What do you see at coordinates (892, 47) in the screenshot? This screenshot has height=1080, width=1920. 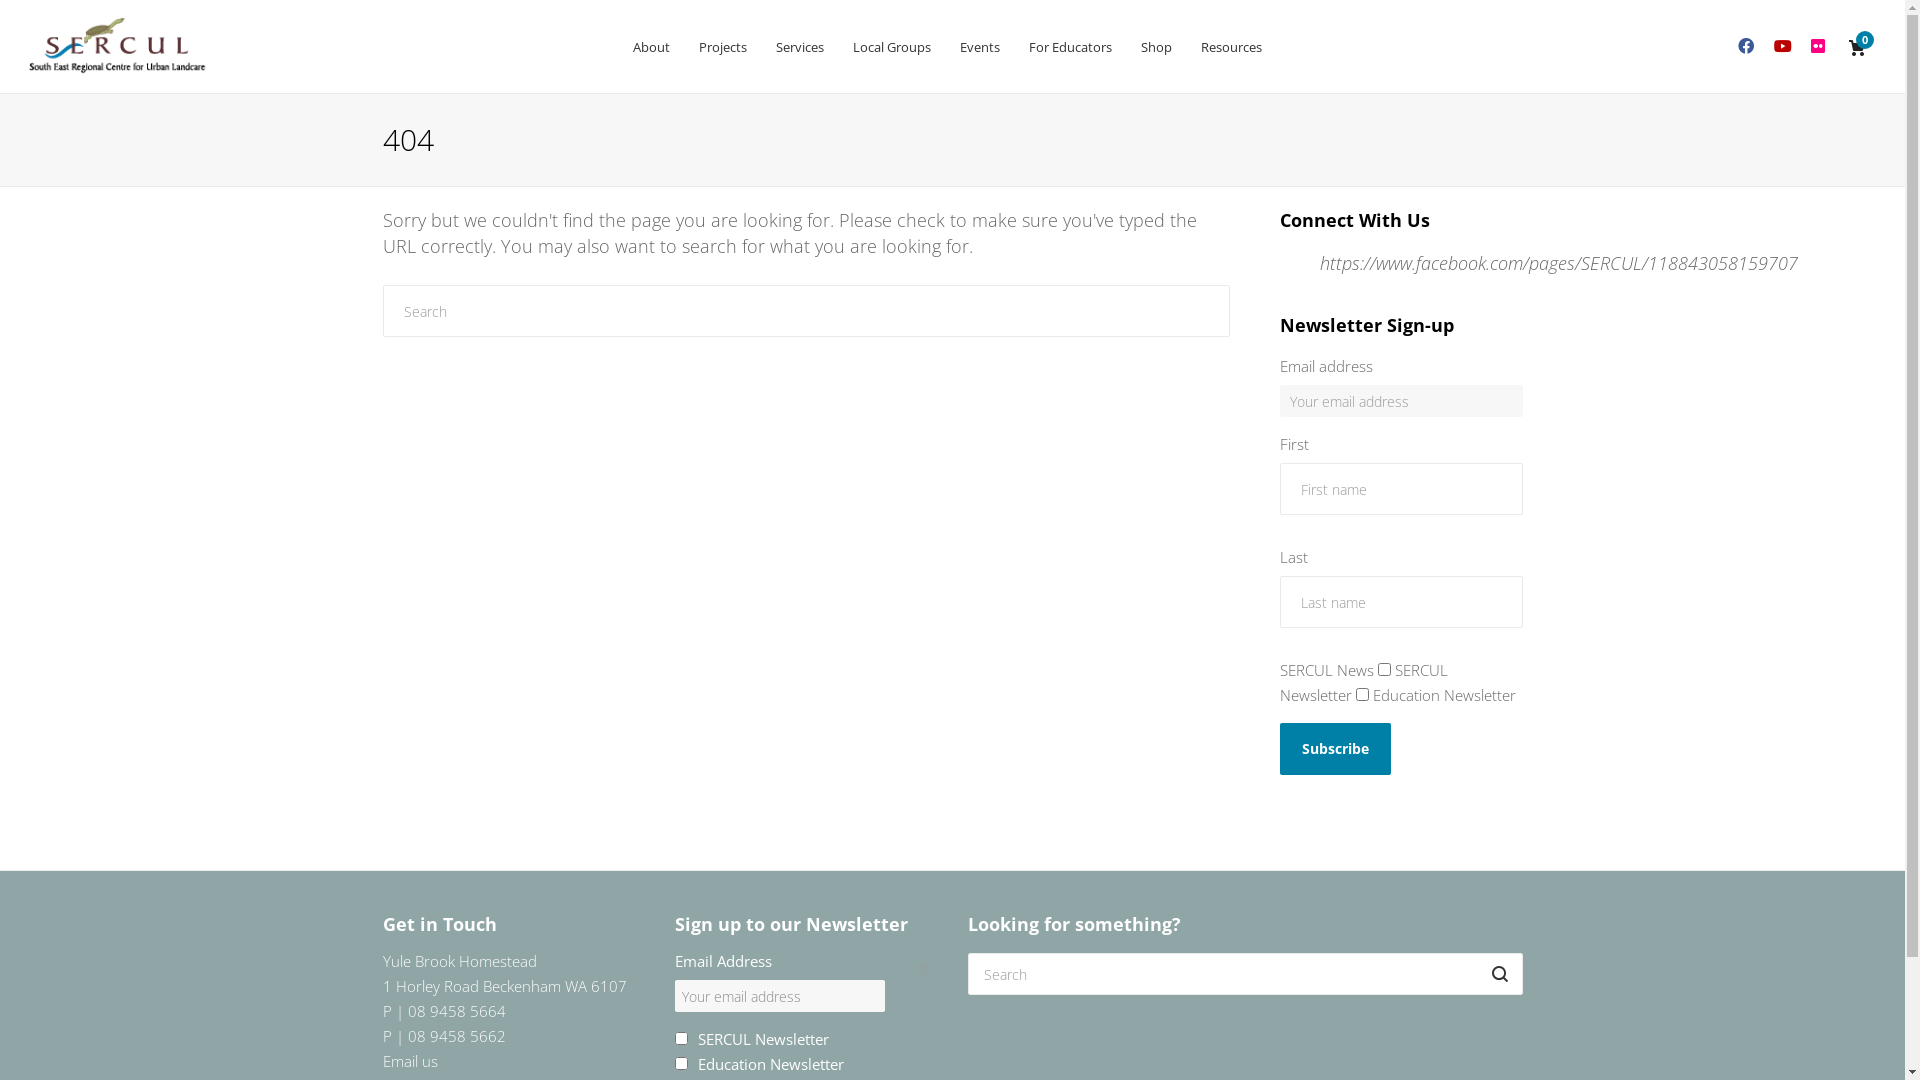 I see `Local Groups` at bounding box center [892, 47].